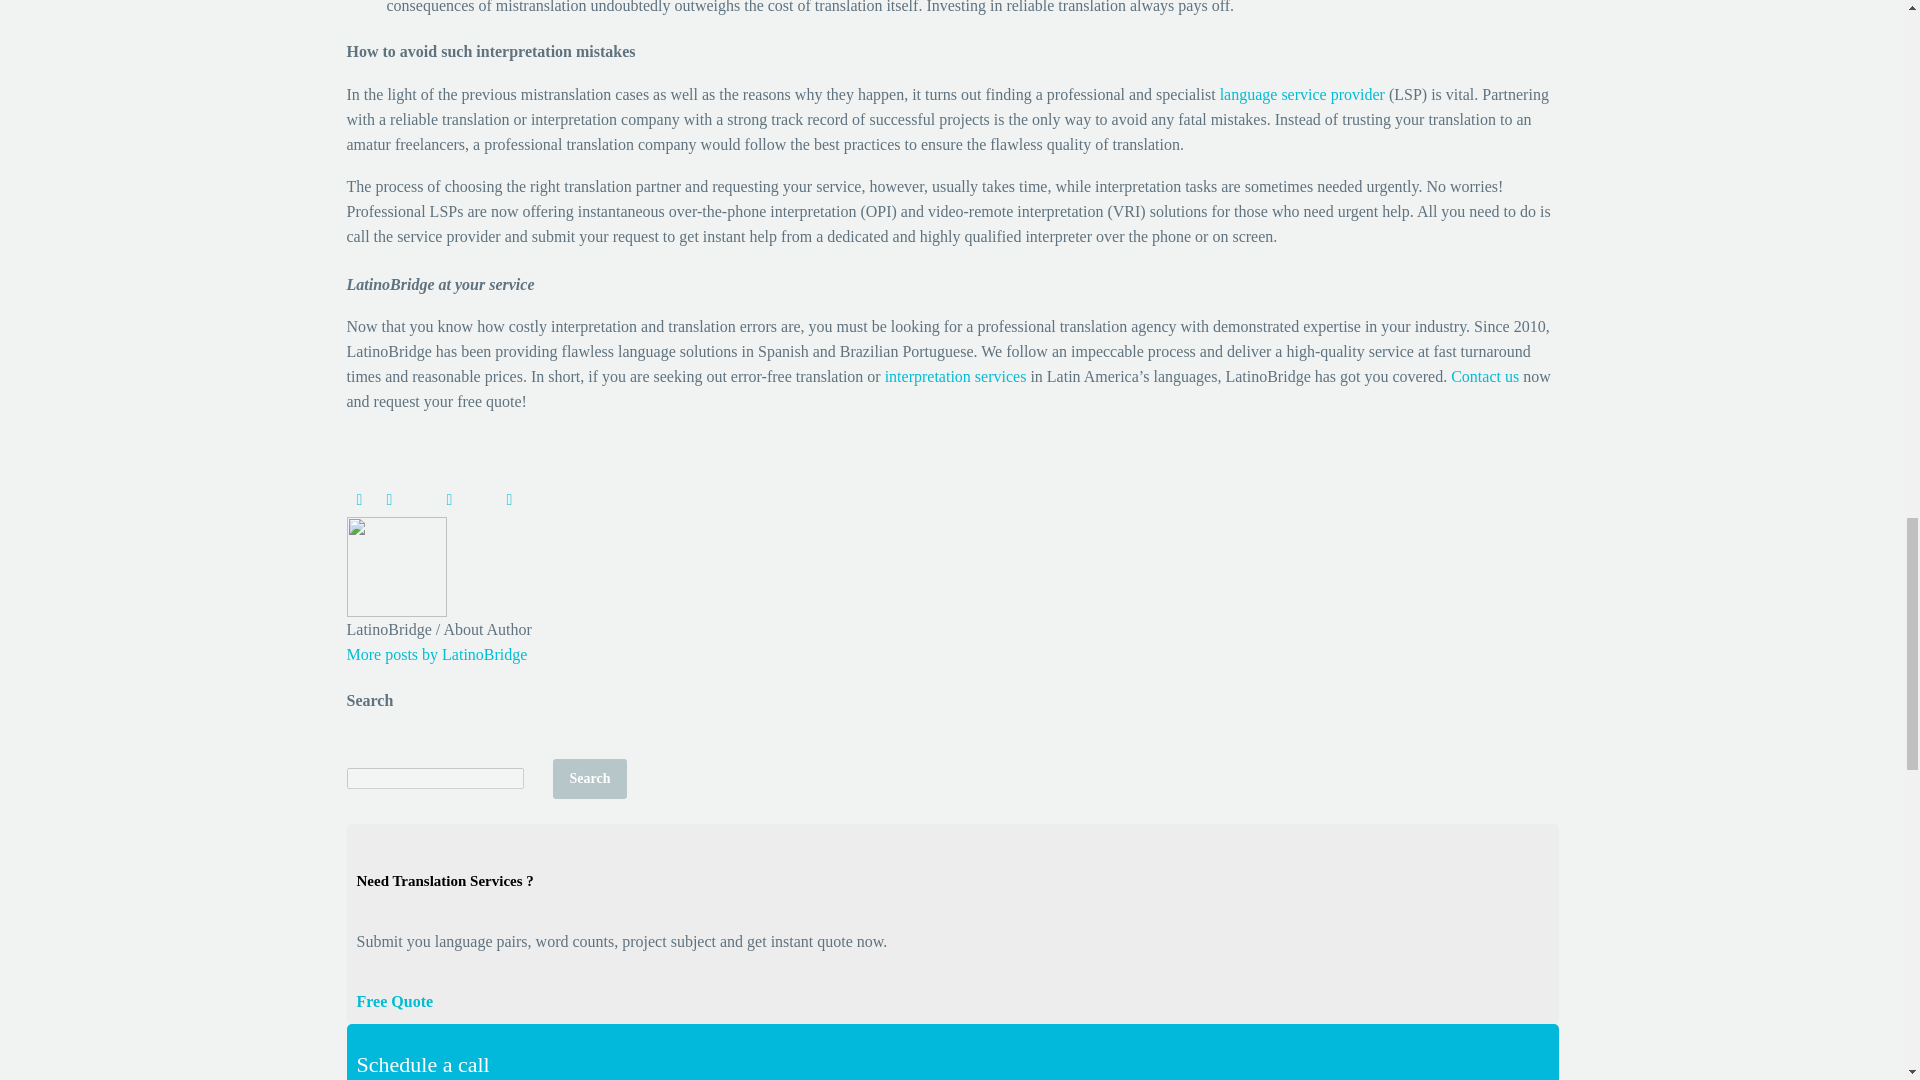 This screenshot has height=1080, width=1920. What do you see at coordinates (390, 500) in the screenshot?
I see `Twitter` at bounding box center [390, 500].